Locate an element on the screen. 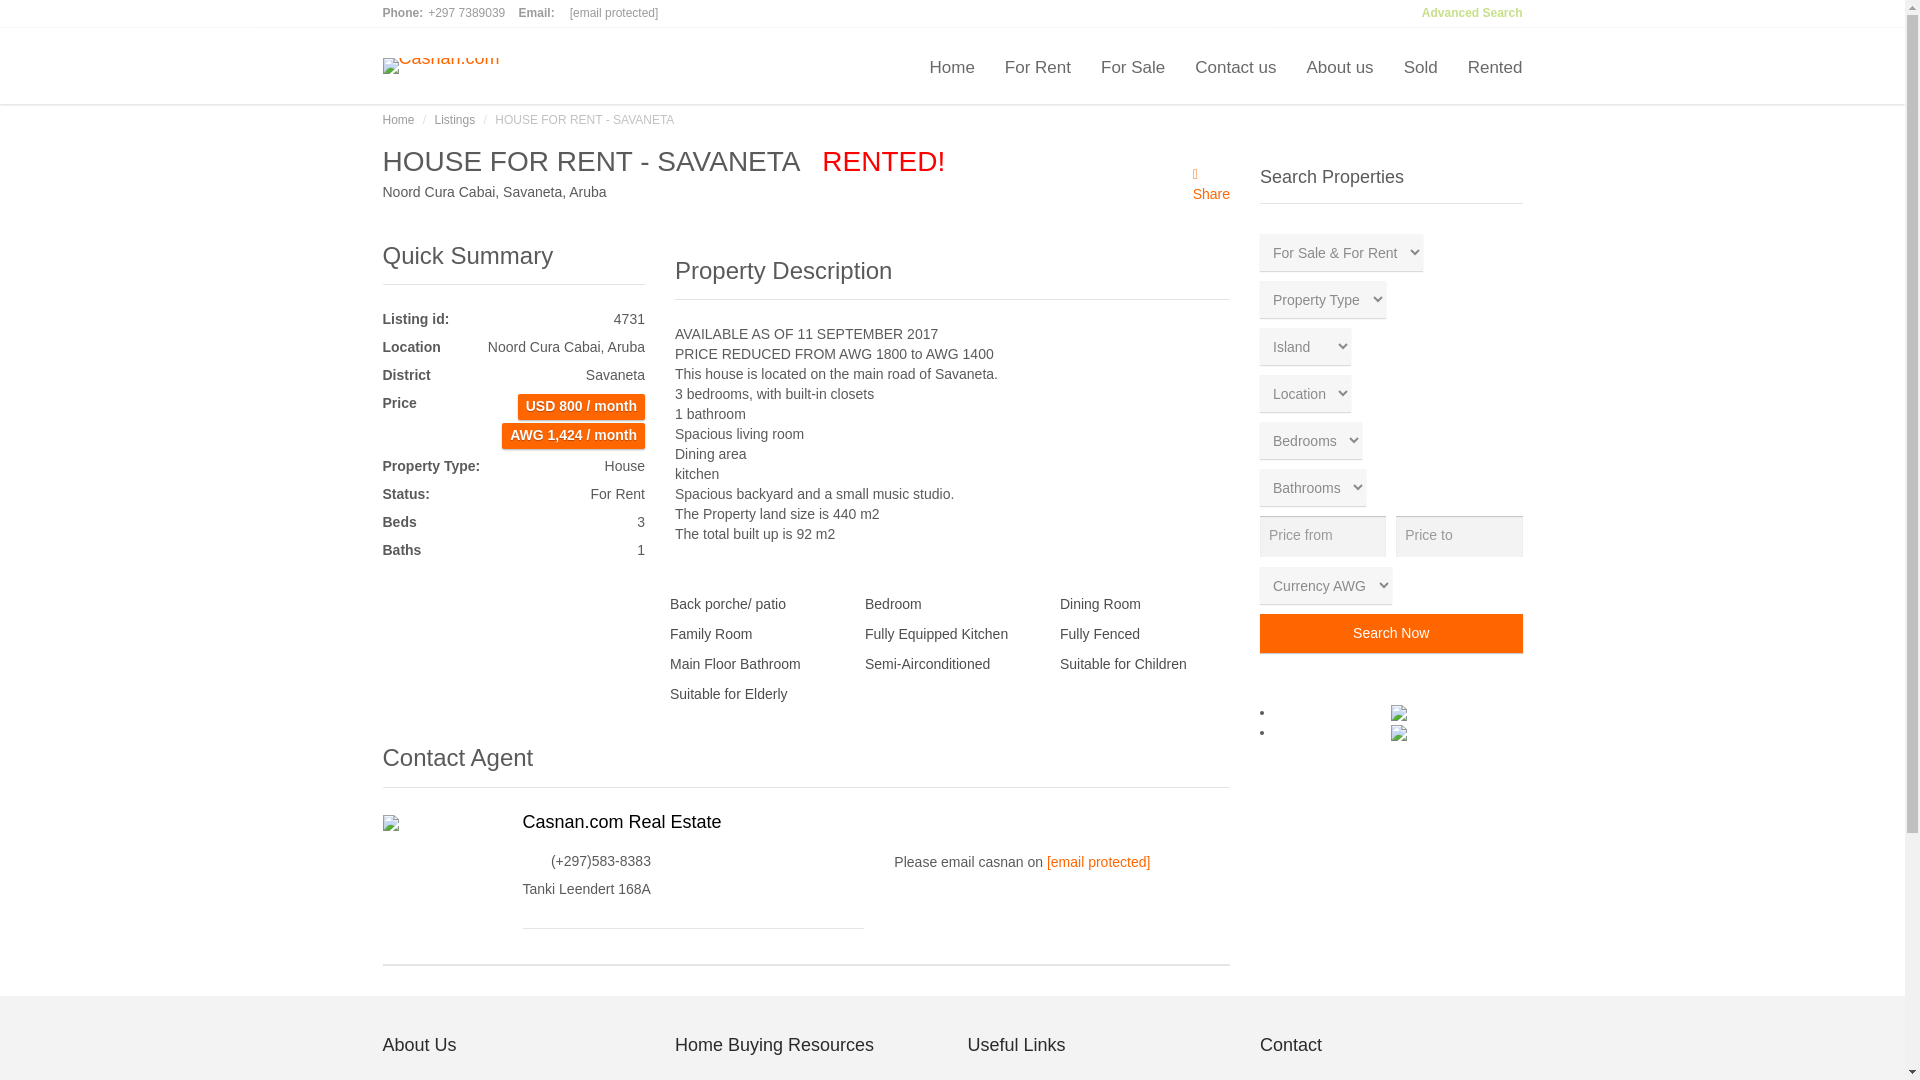 The width and height of the screenshot is (1920, 1080). Contact us is located at coordinates (1235, 66).